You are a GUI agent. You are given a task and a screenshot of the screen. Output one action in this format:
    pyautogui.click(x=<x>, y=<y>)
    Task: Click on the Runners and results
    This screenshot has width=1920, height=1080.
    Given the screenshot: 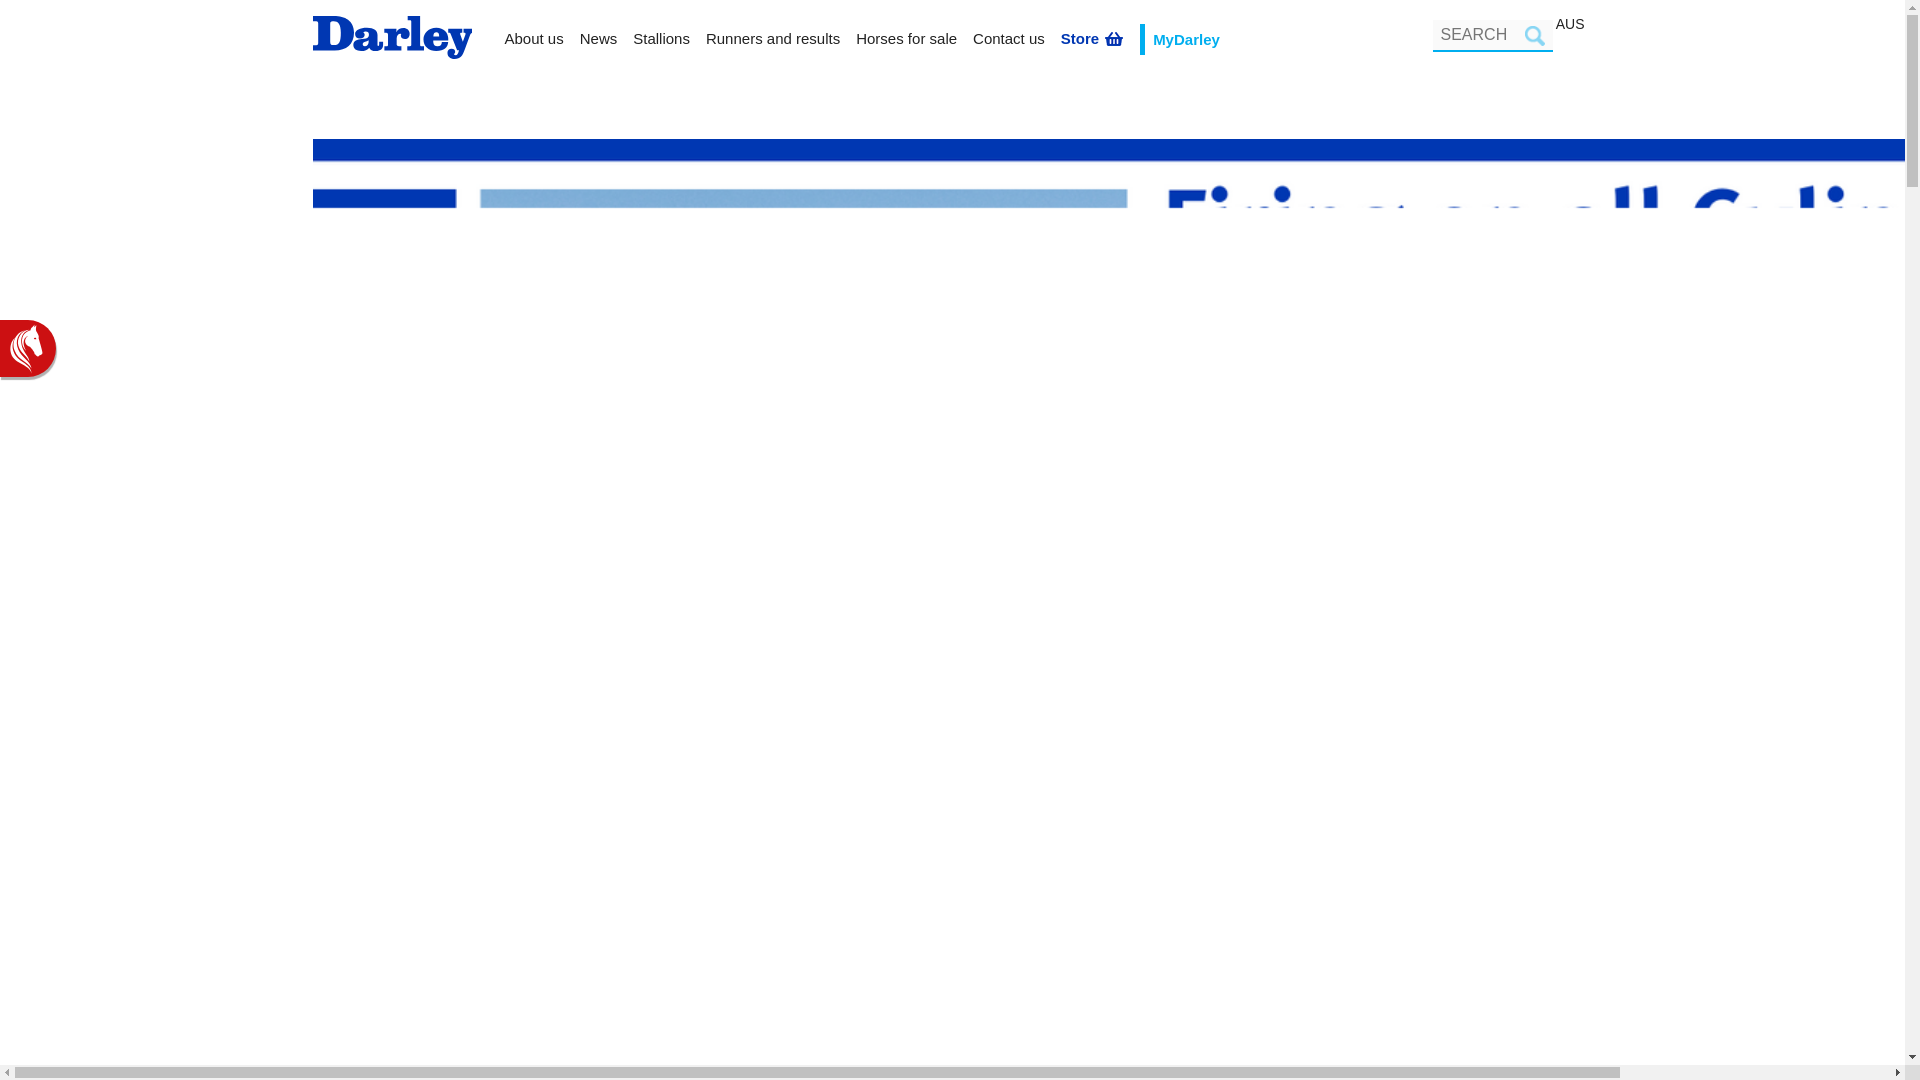 What is the action you would take?
    pyautogui.click(x=773, y=39)
    